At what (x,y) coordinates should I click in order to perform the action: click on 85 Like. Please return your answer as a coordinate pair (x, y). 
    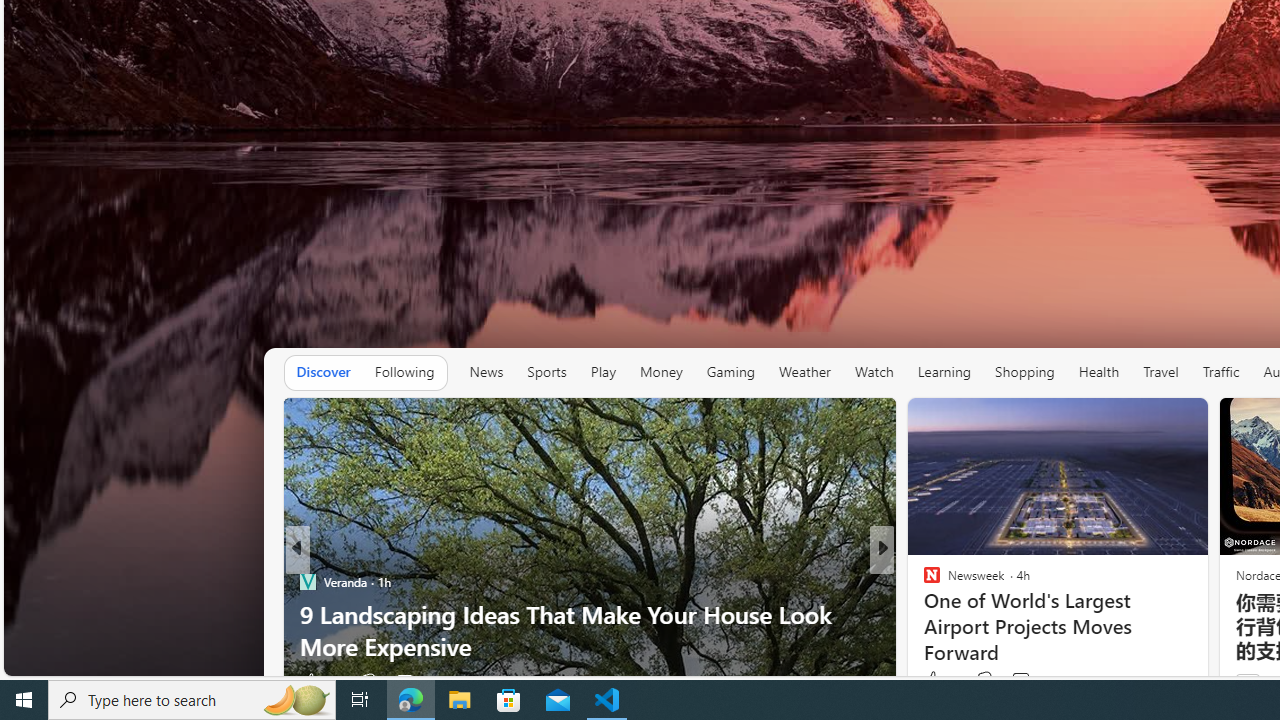
    Looking at the image, I should click on (934, 681).